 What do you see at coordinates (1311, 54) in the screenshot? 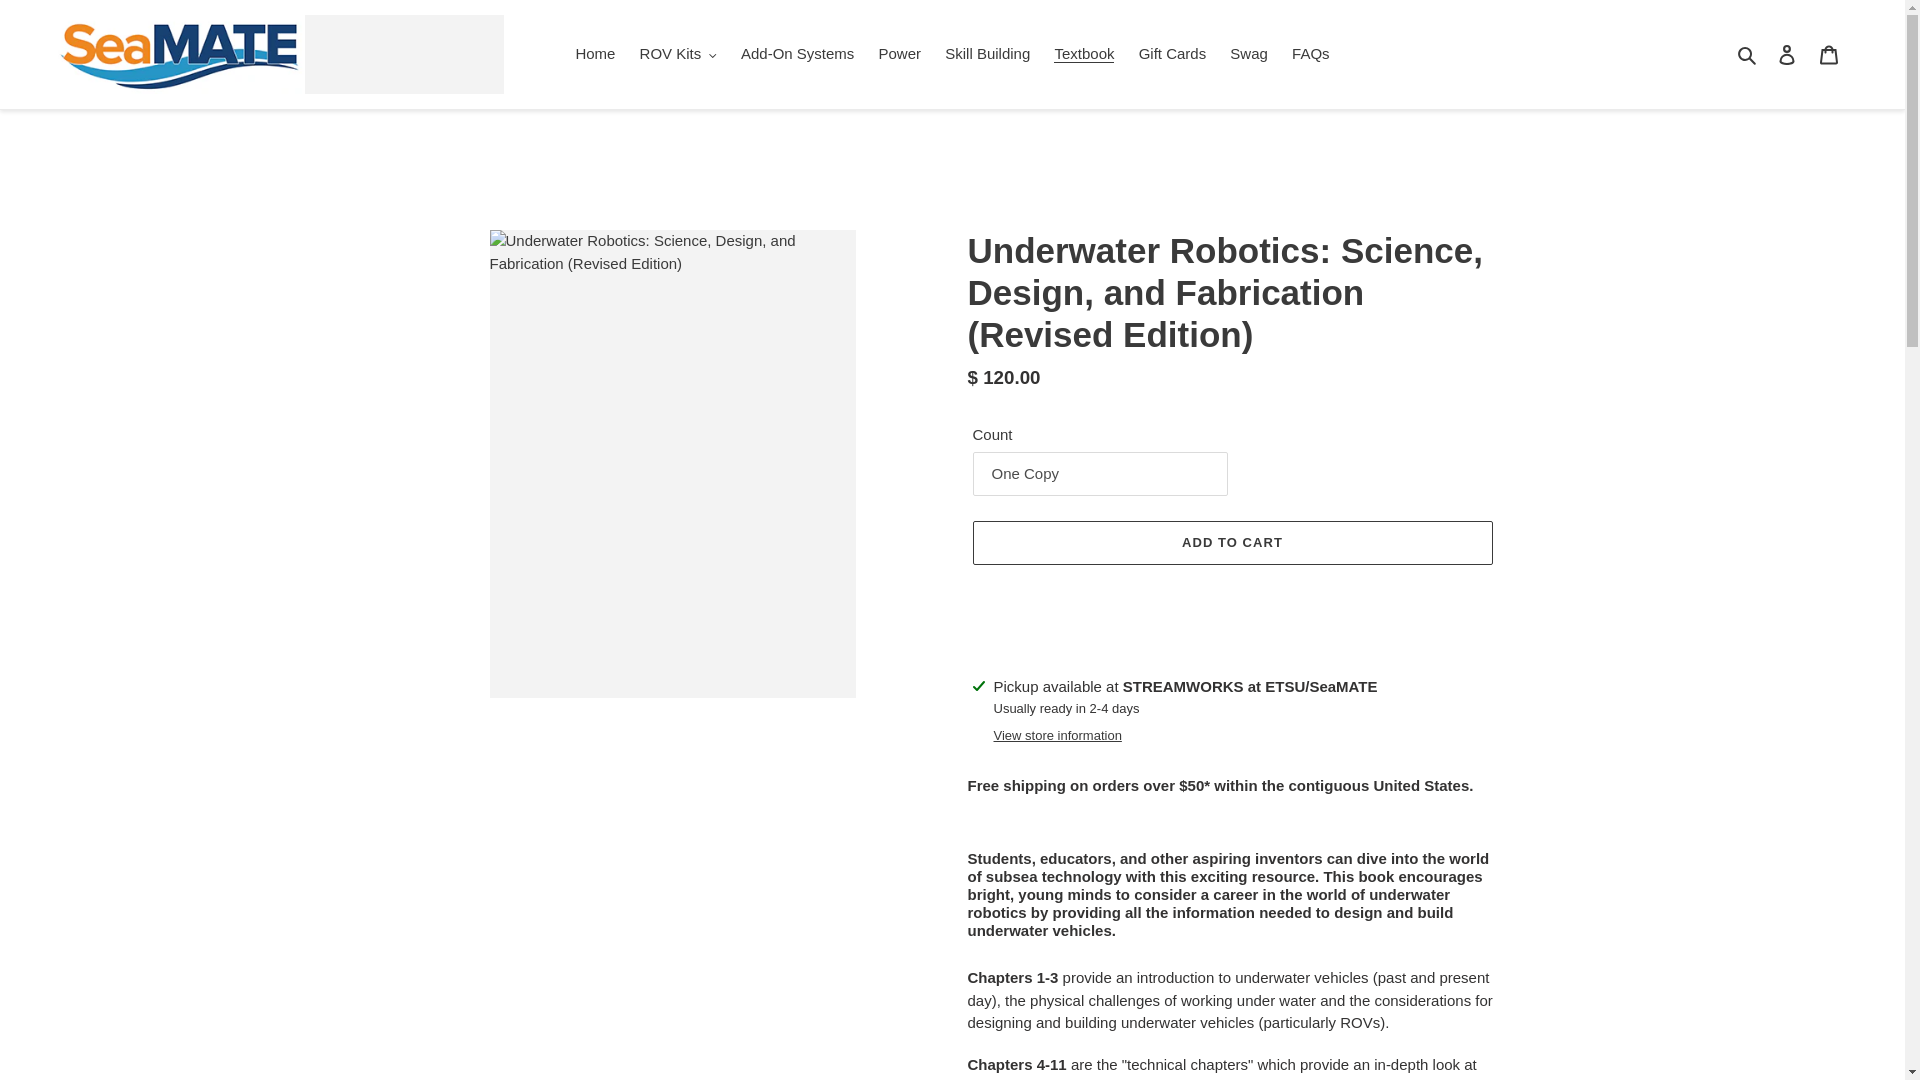
I see `FAQs` at bounding box center [1311, 54].